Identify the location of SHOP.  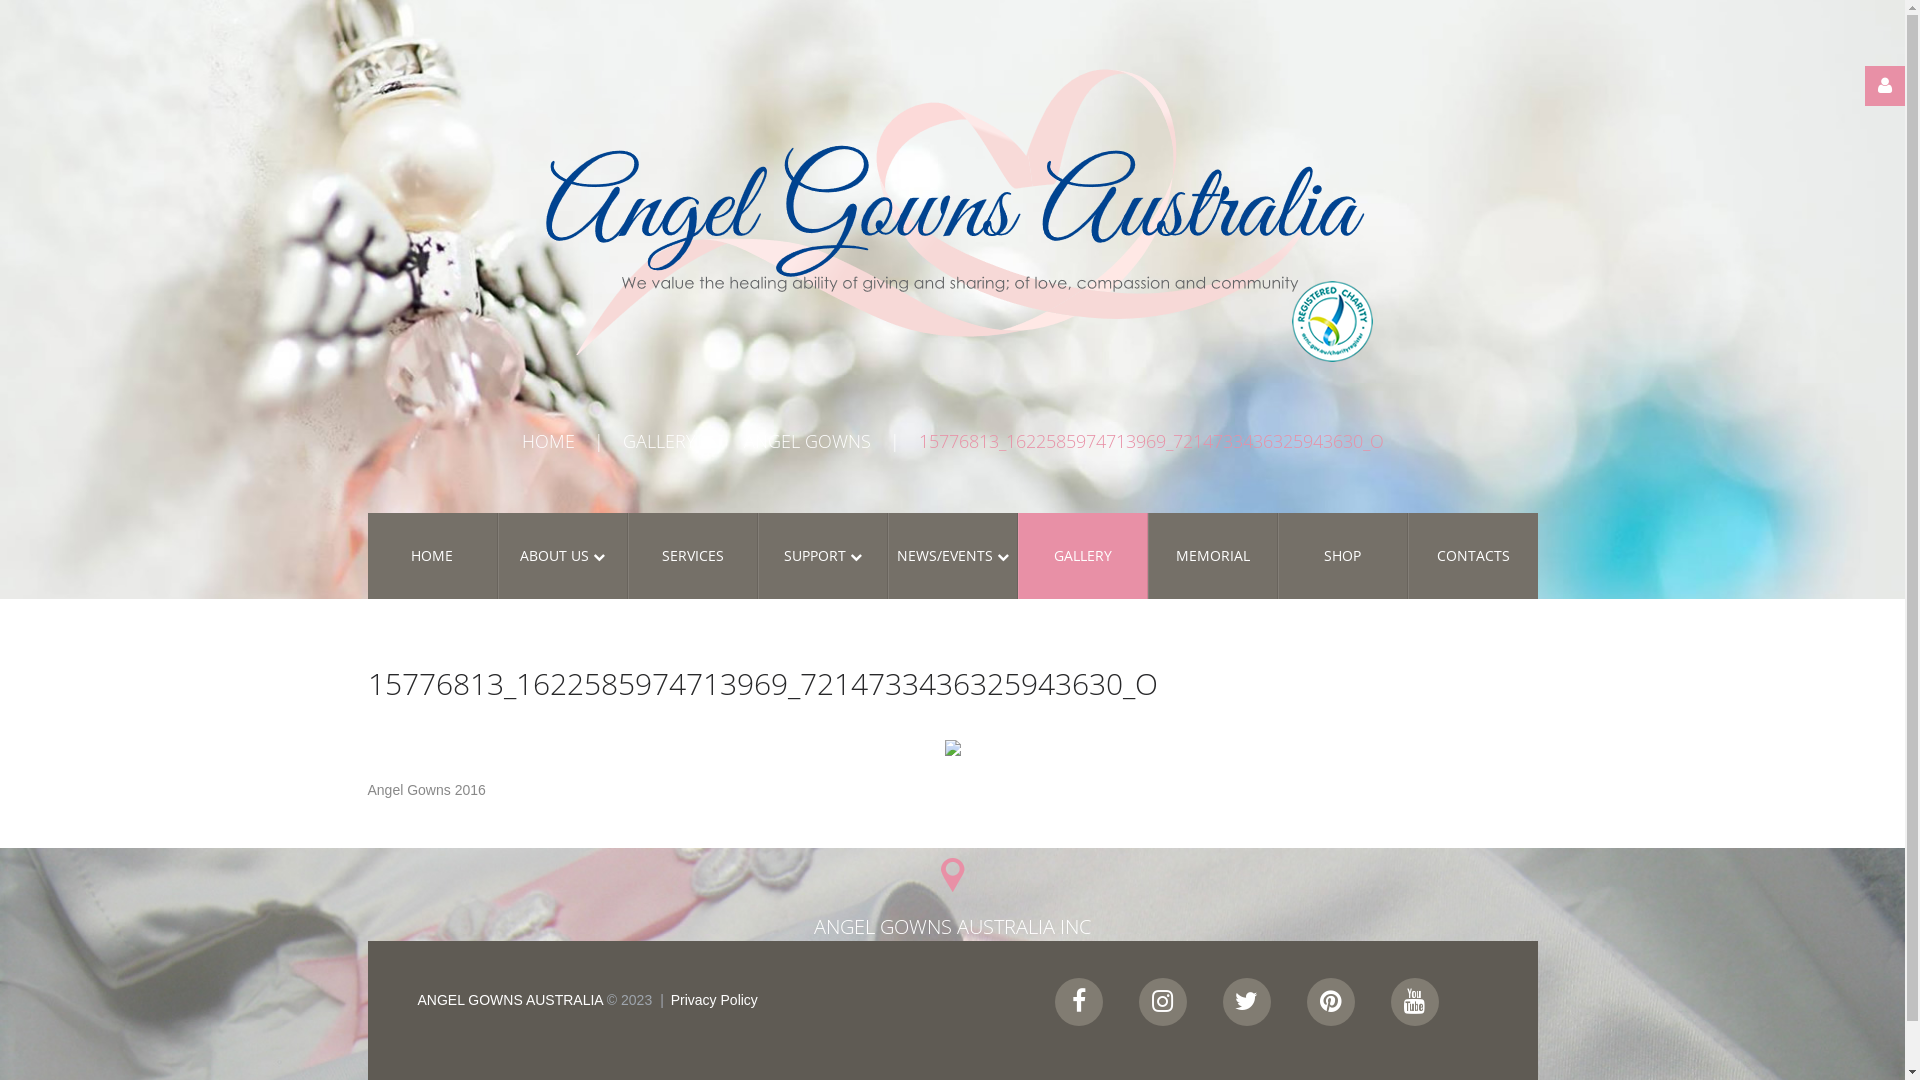
(1343, 556).